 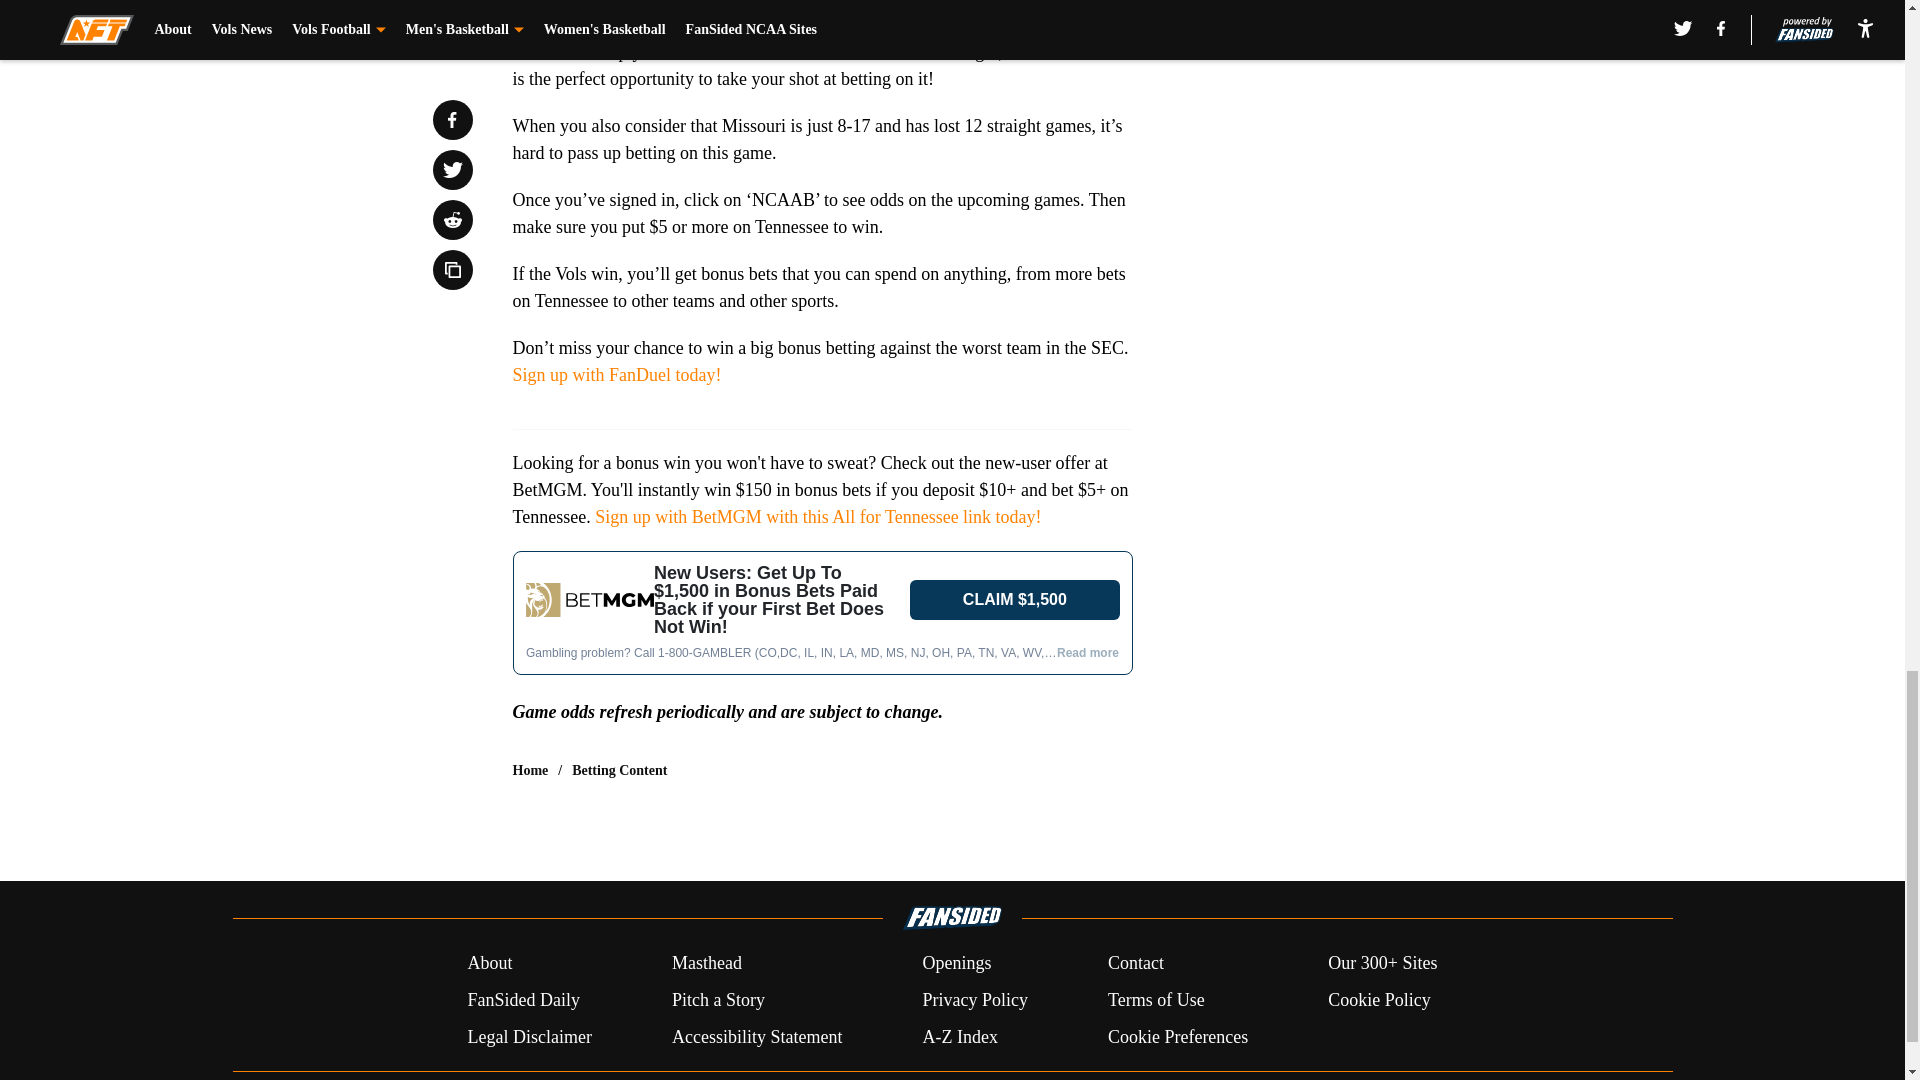 What do you see at coordinates (822, 612) in the screenshot?
I see `tallysight` at bounding box center [822, 612].